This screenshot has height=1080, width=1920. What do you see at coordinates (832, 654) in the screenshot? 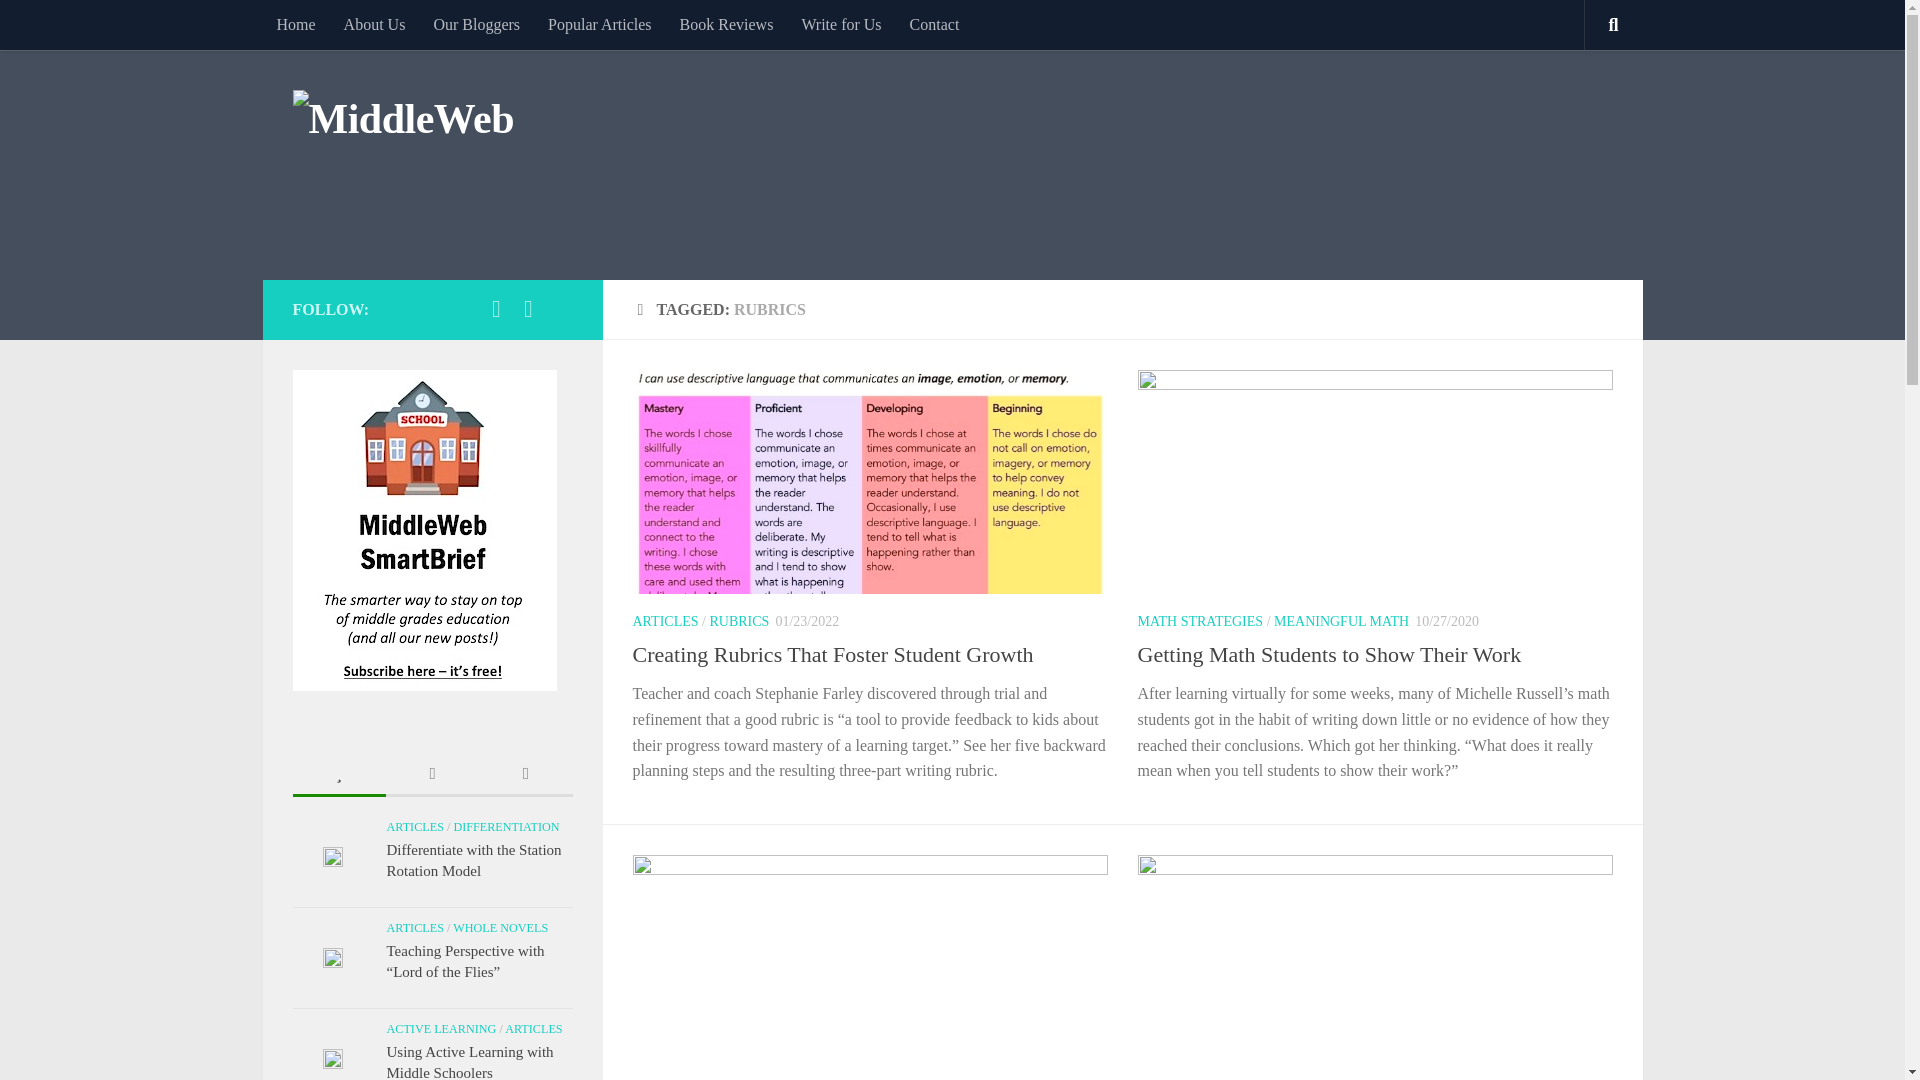
I see `Creating Rubrics That Foster Student Growth` at bounding box center [832, 654].